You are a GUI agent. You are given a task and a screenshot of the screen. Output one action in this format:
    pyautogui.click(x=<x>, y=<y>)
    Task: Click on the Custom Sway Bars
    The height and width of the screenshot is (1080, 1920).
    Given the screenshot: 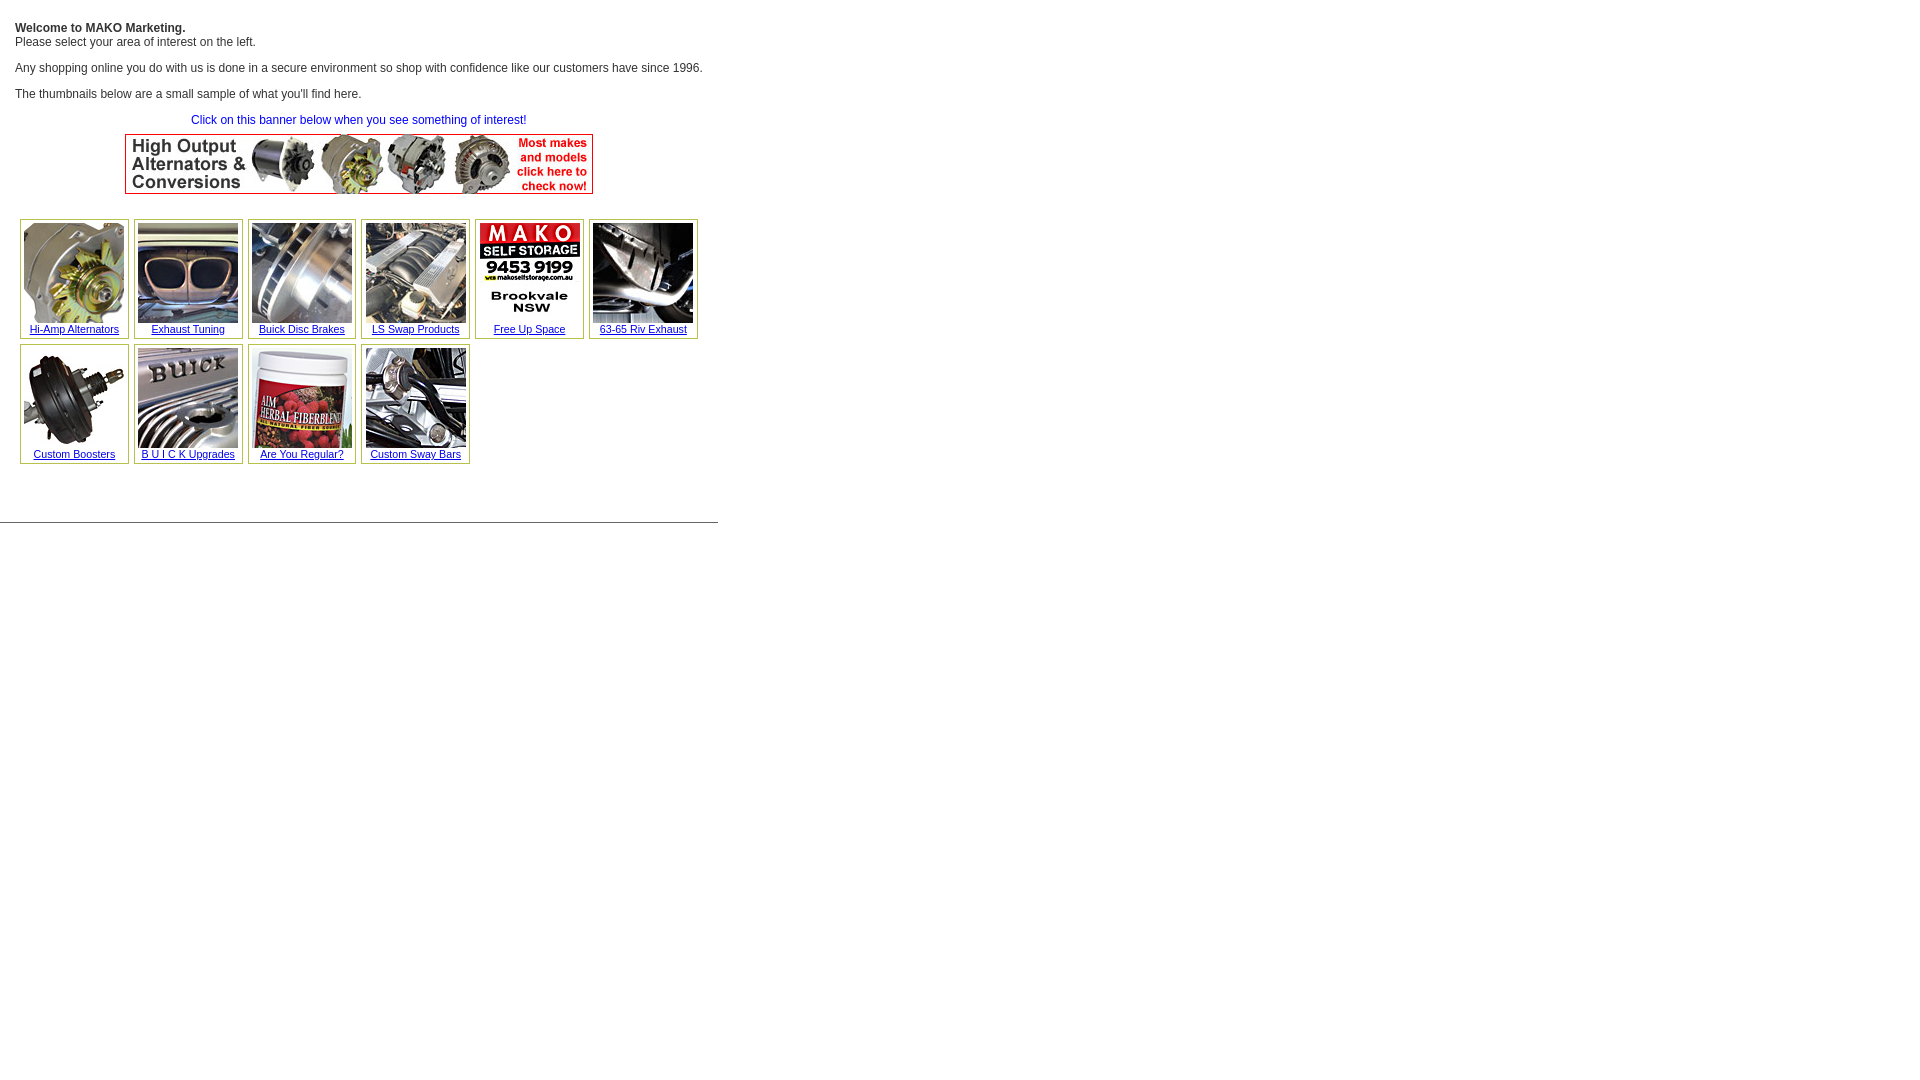 What is the action you would take?
    pyautogui.click(x=416, y=449)
    